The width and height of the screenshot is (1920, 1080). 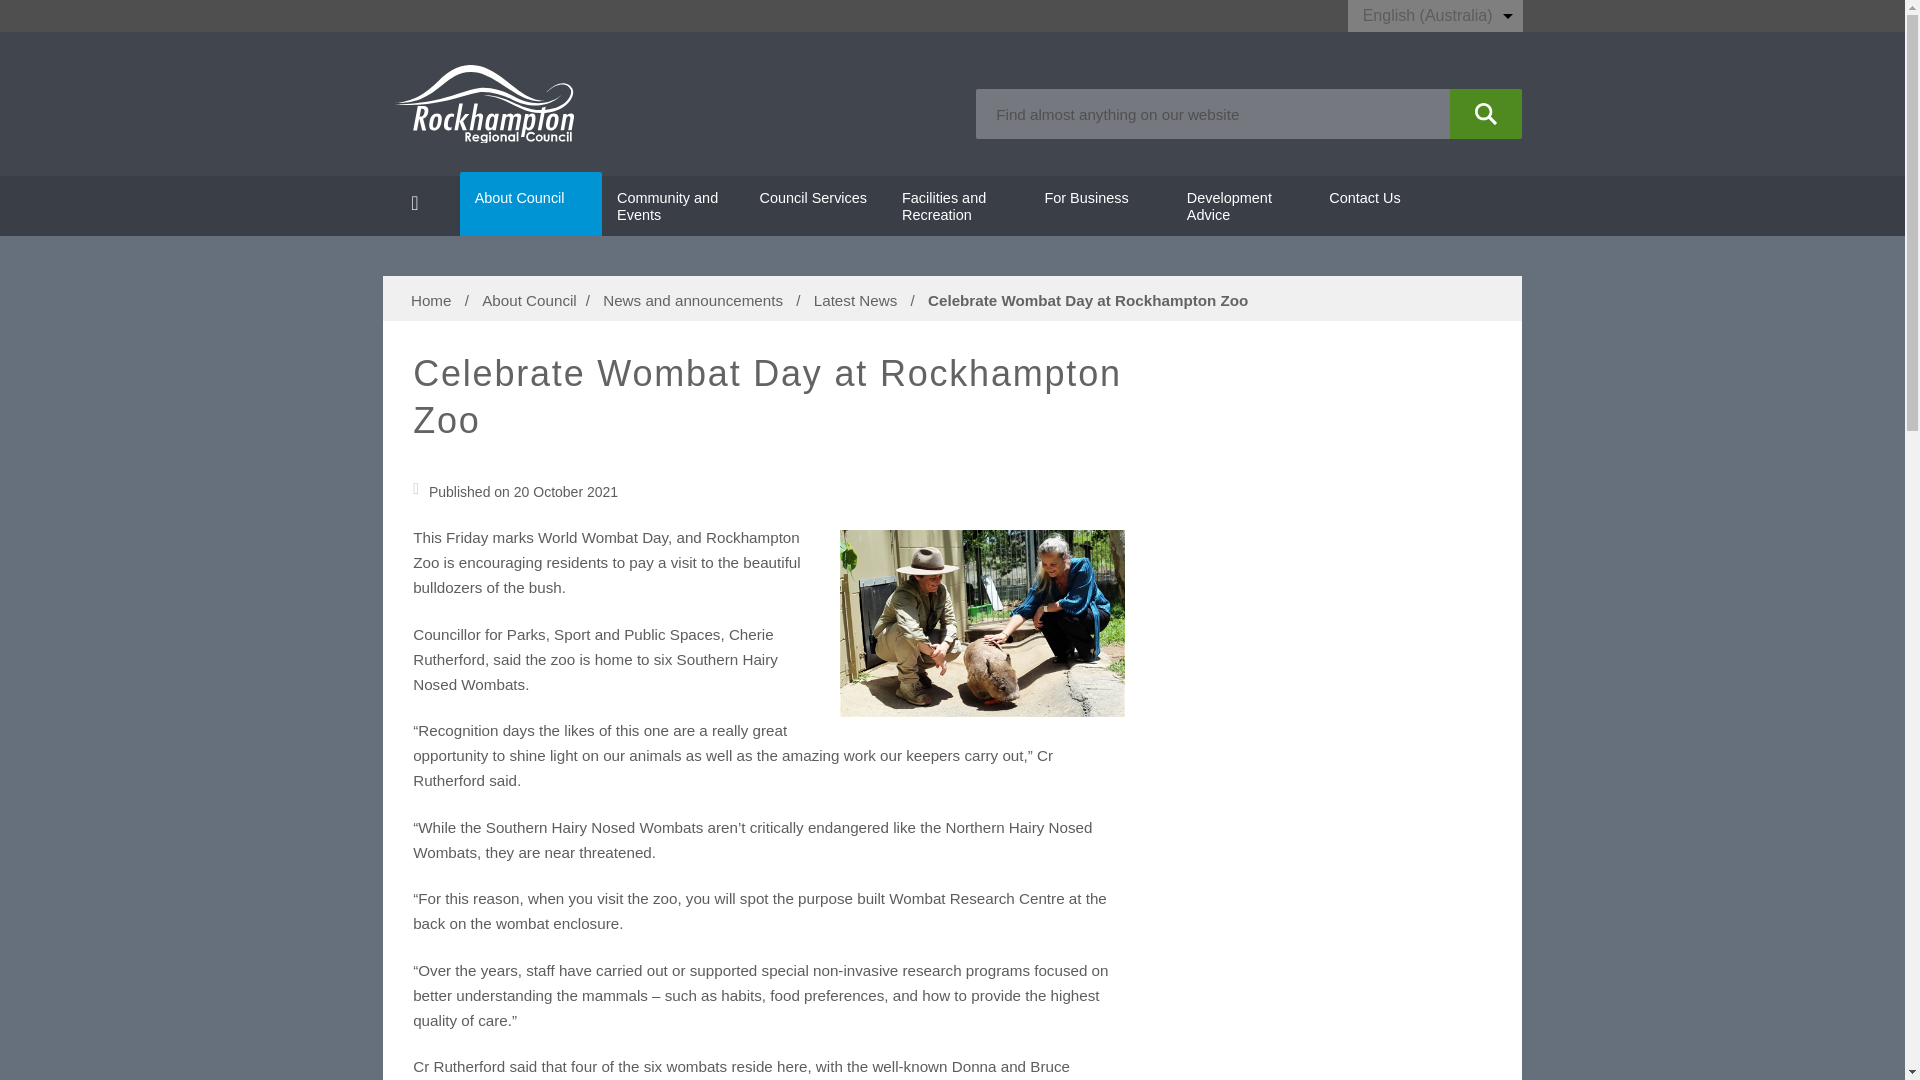 What do you see at coordinates (484, 103) in the screenshot?
I see `Rockhampton Regional Council - Home - Logo` at bounding box center [484, 103].